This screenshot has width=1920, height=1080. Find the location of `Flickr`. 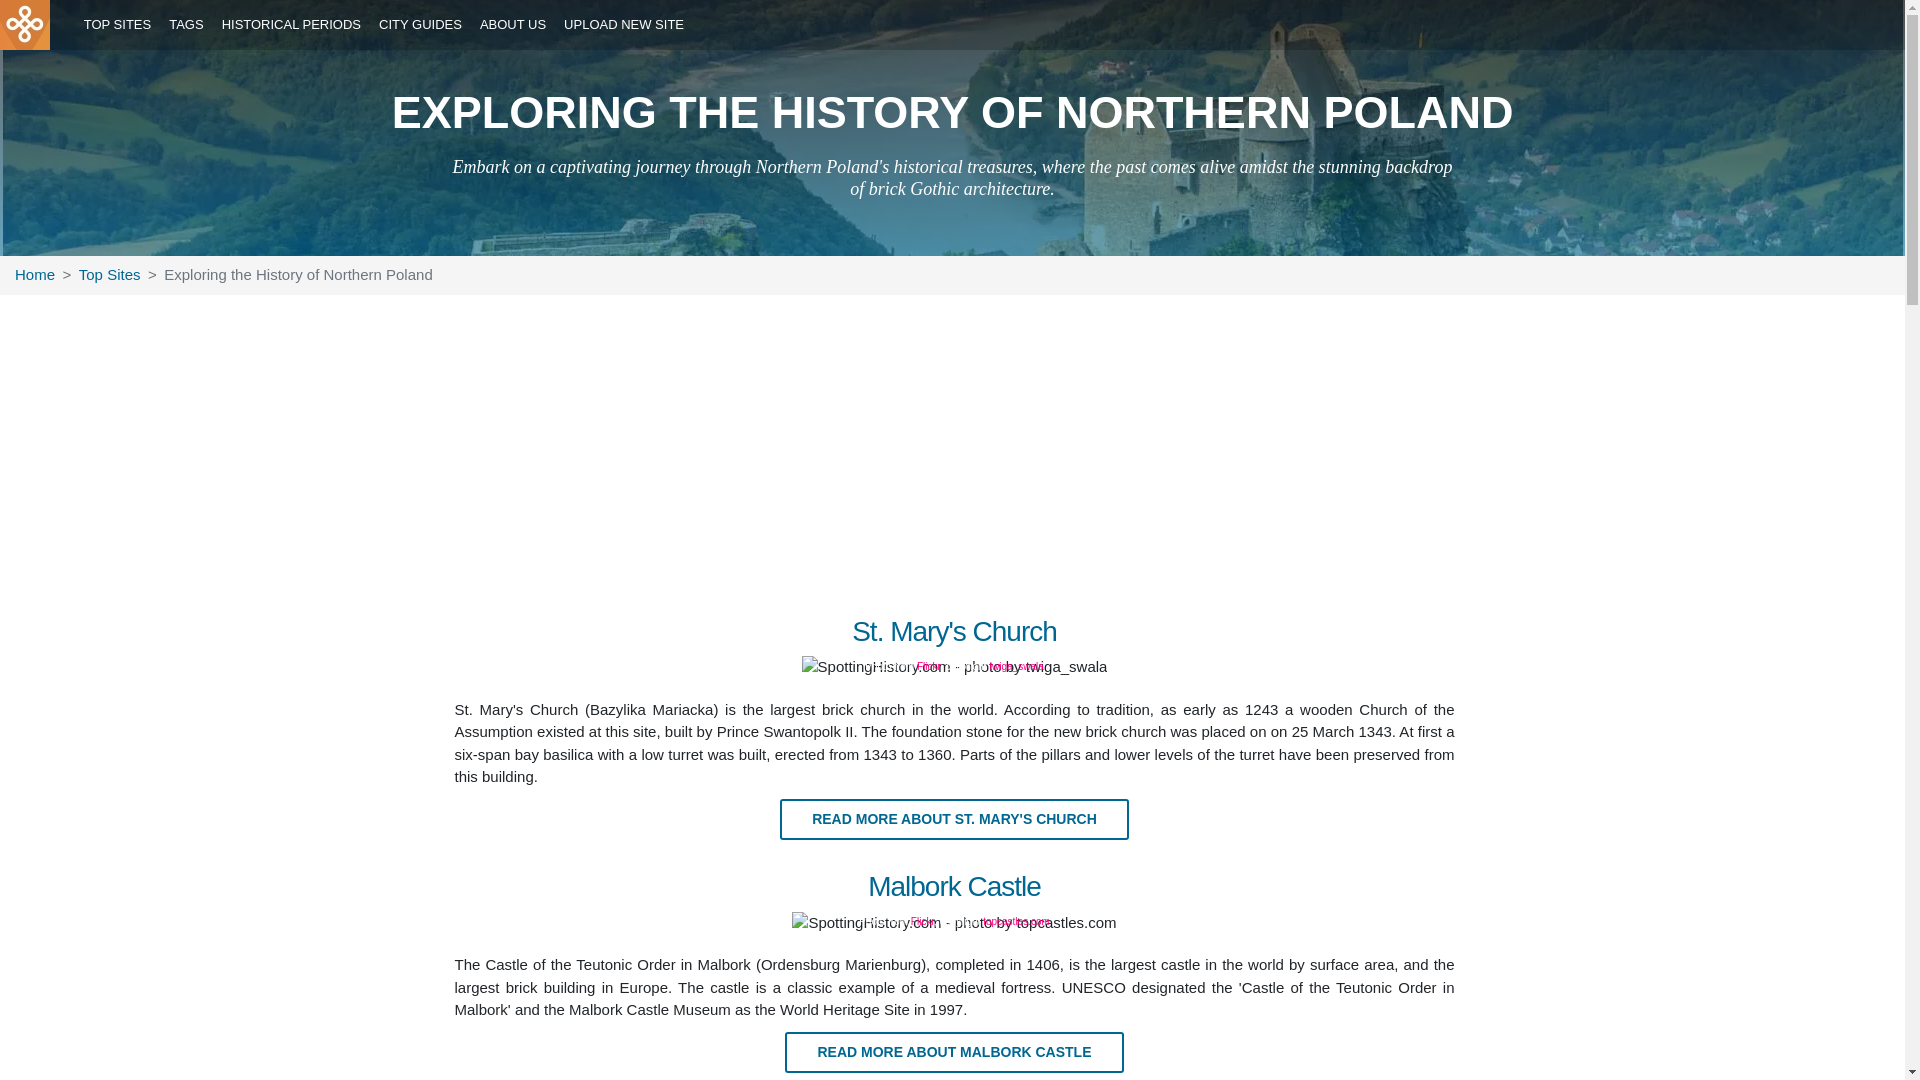

Flickr is located at coordinates (928, 666).